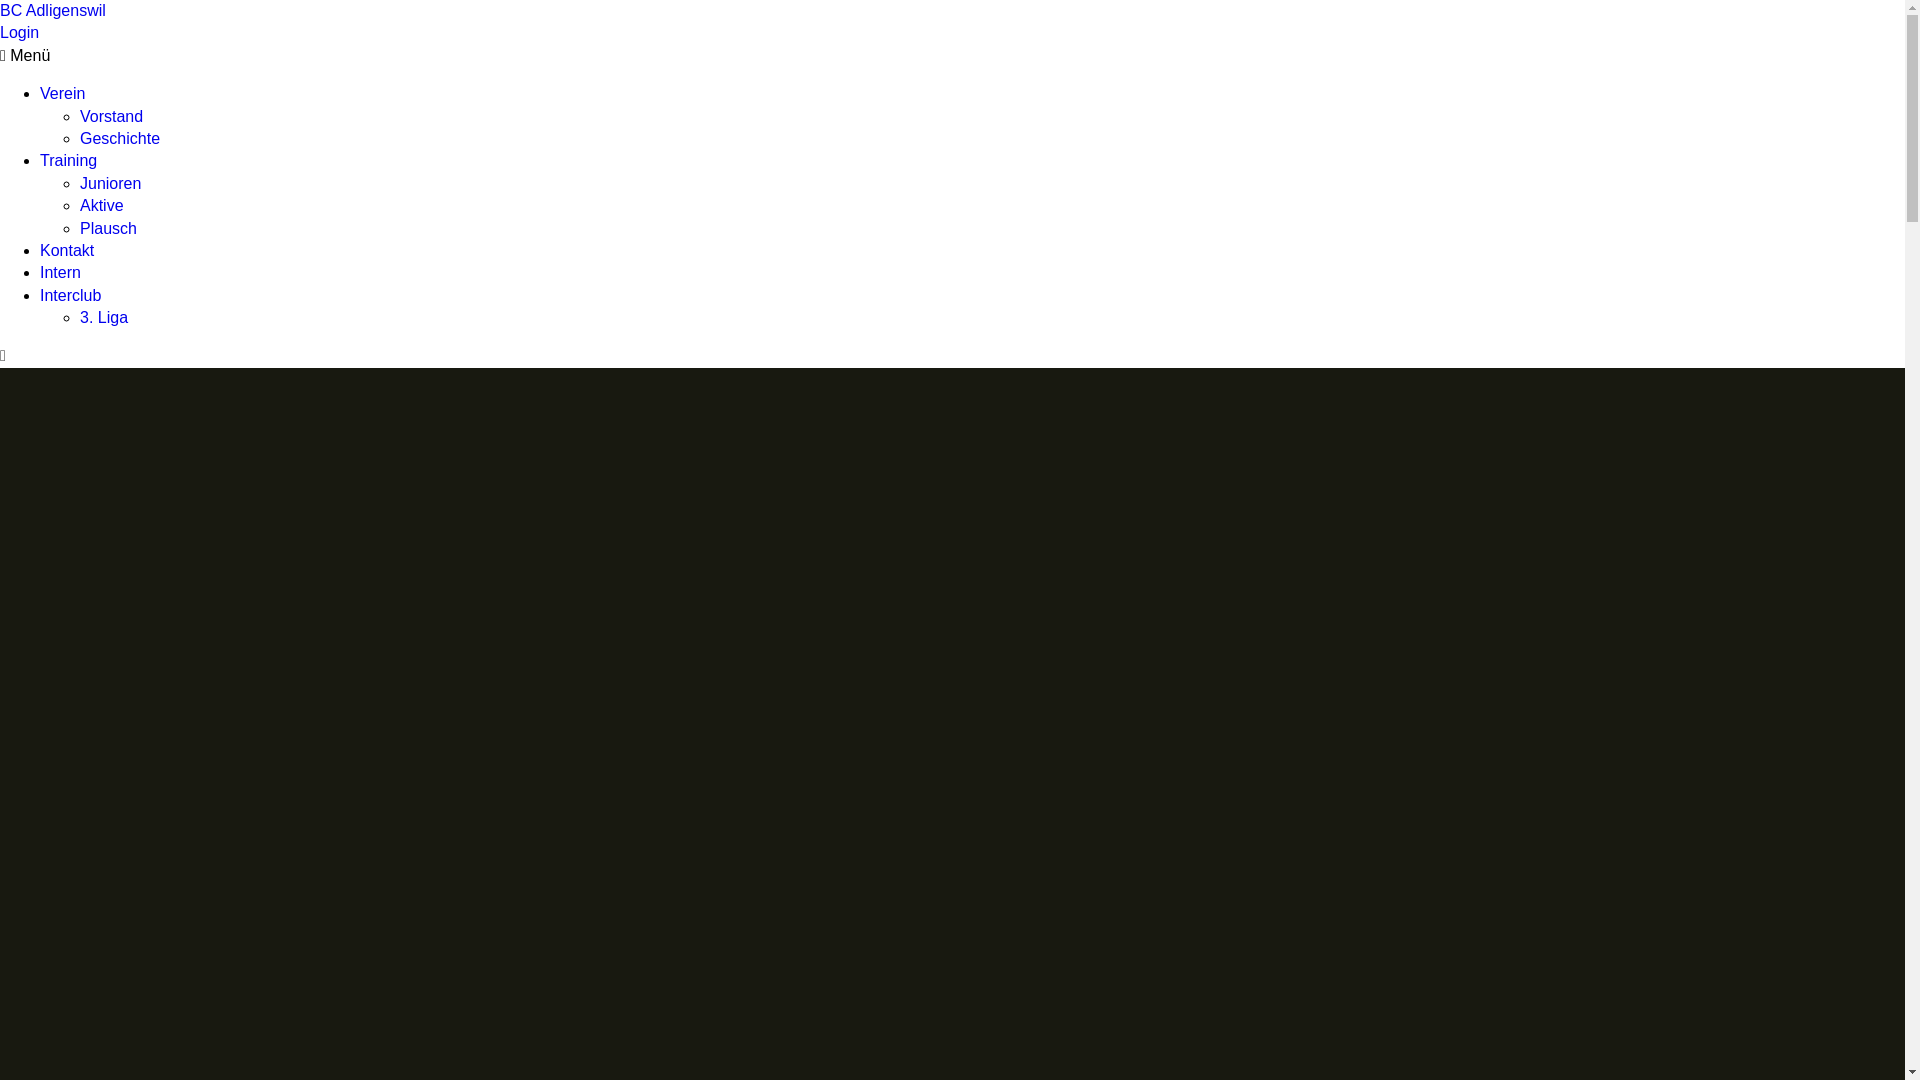  Describe the element at coordinates (67, 250) in the screenshot. I see `Kontakt` at that location.